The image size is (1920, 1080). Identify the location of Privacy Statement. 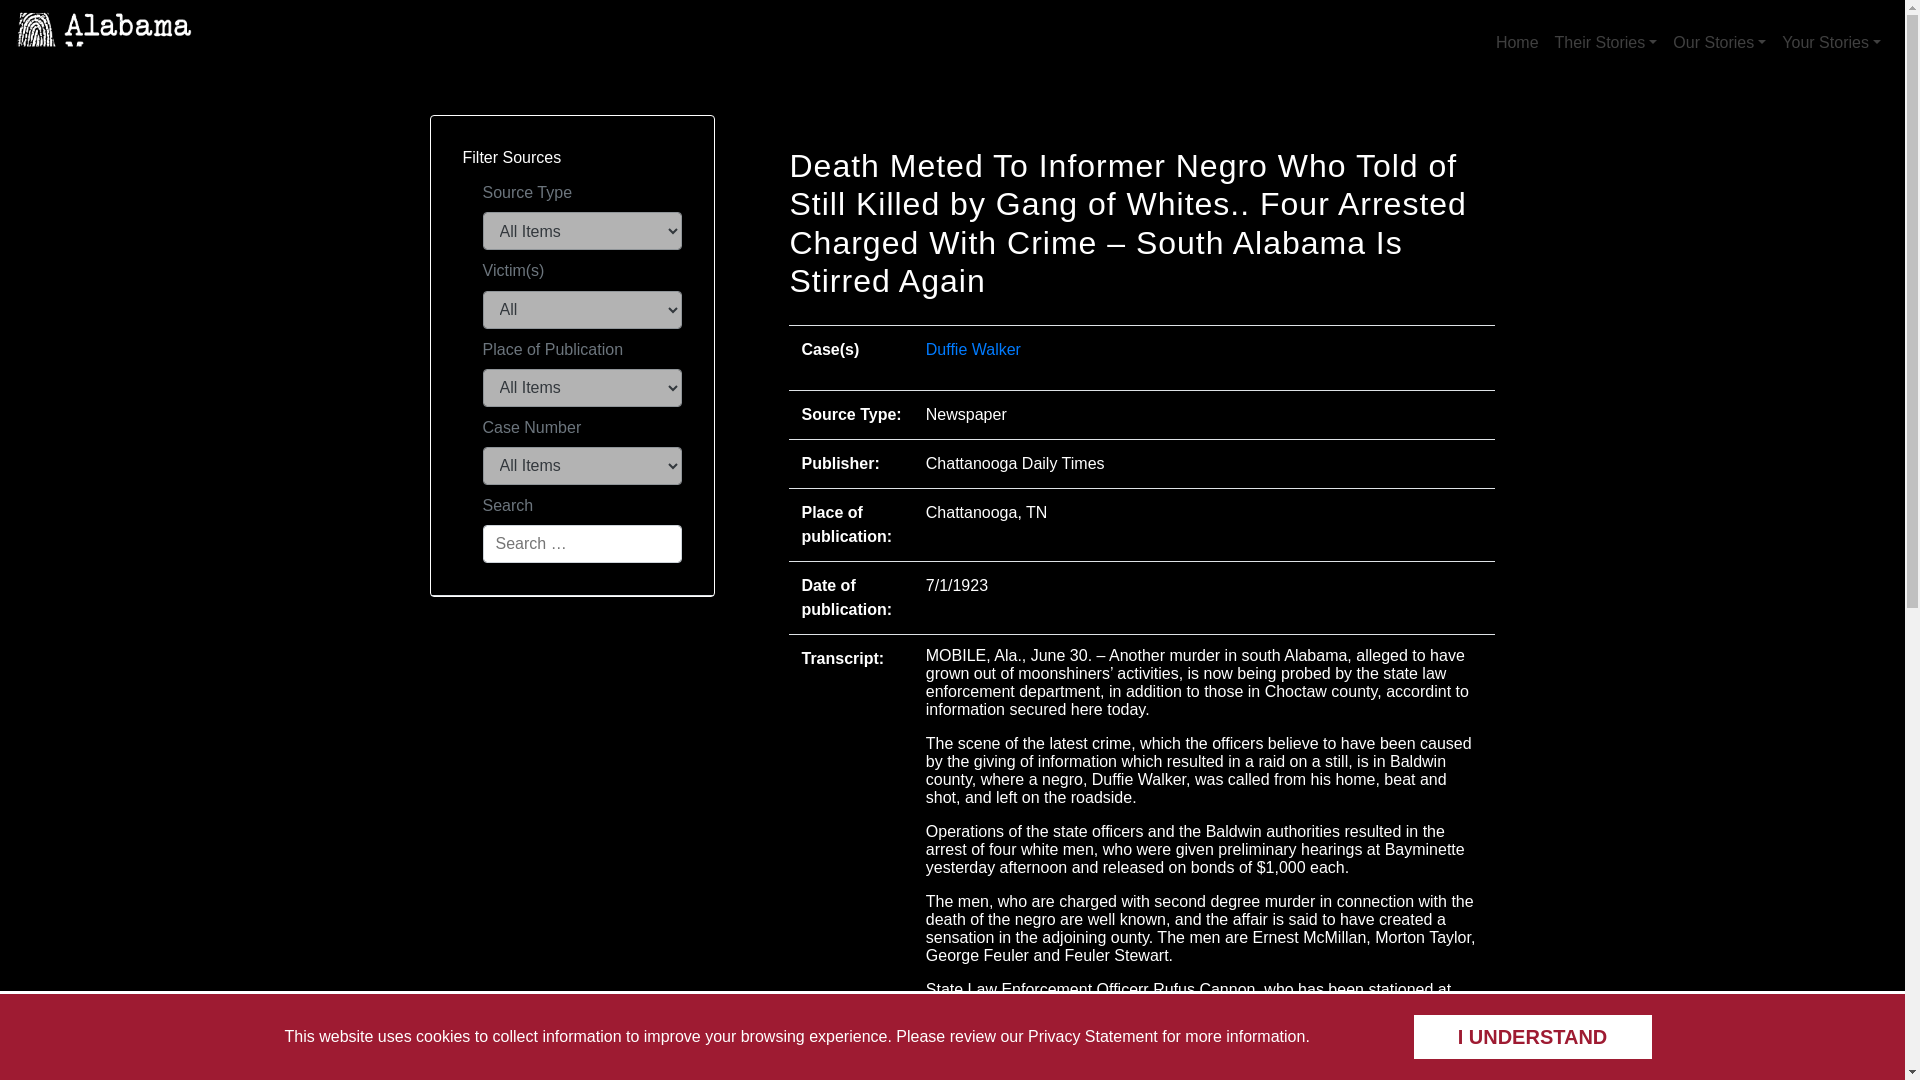
(1092, 1036).